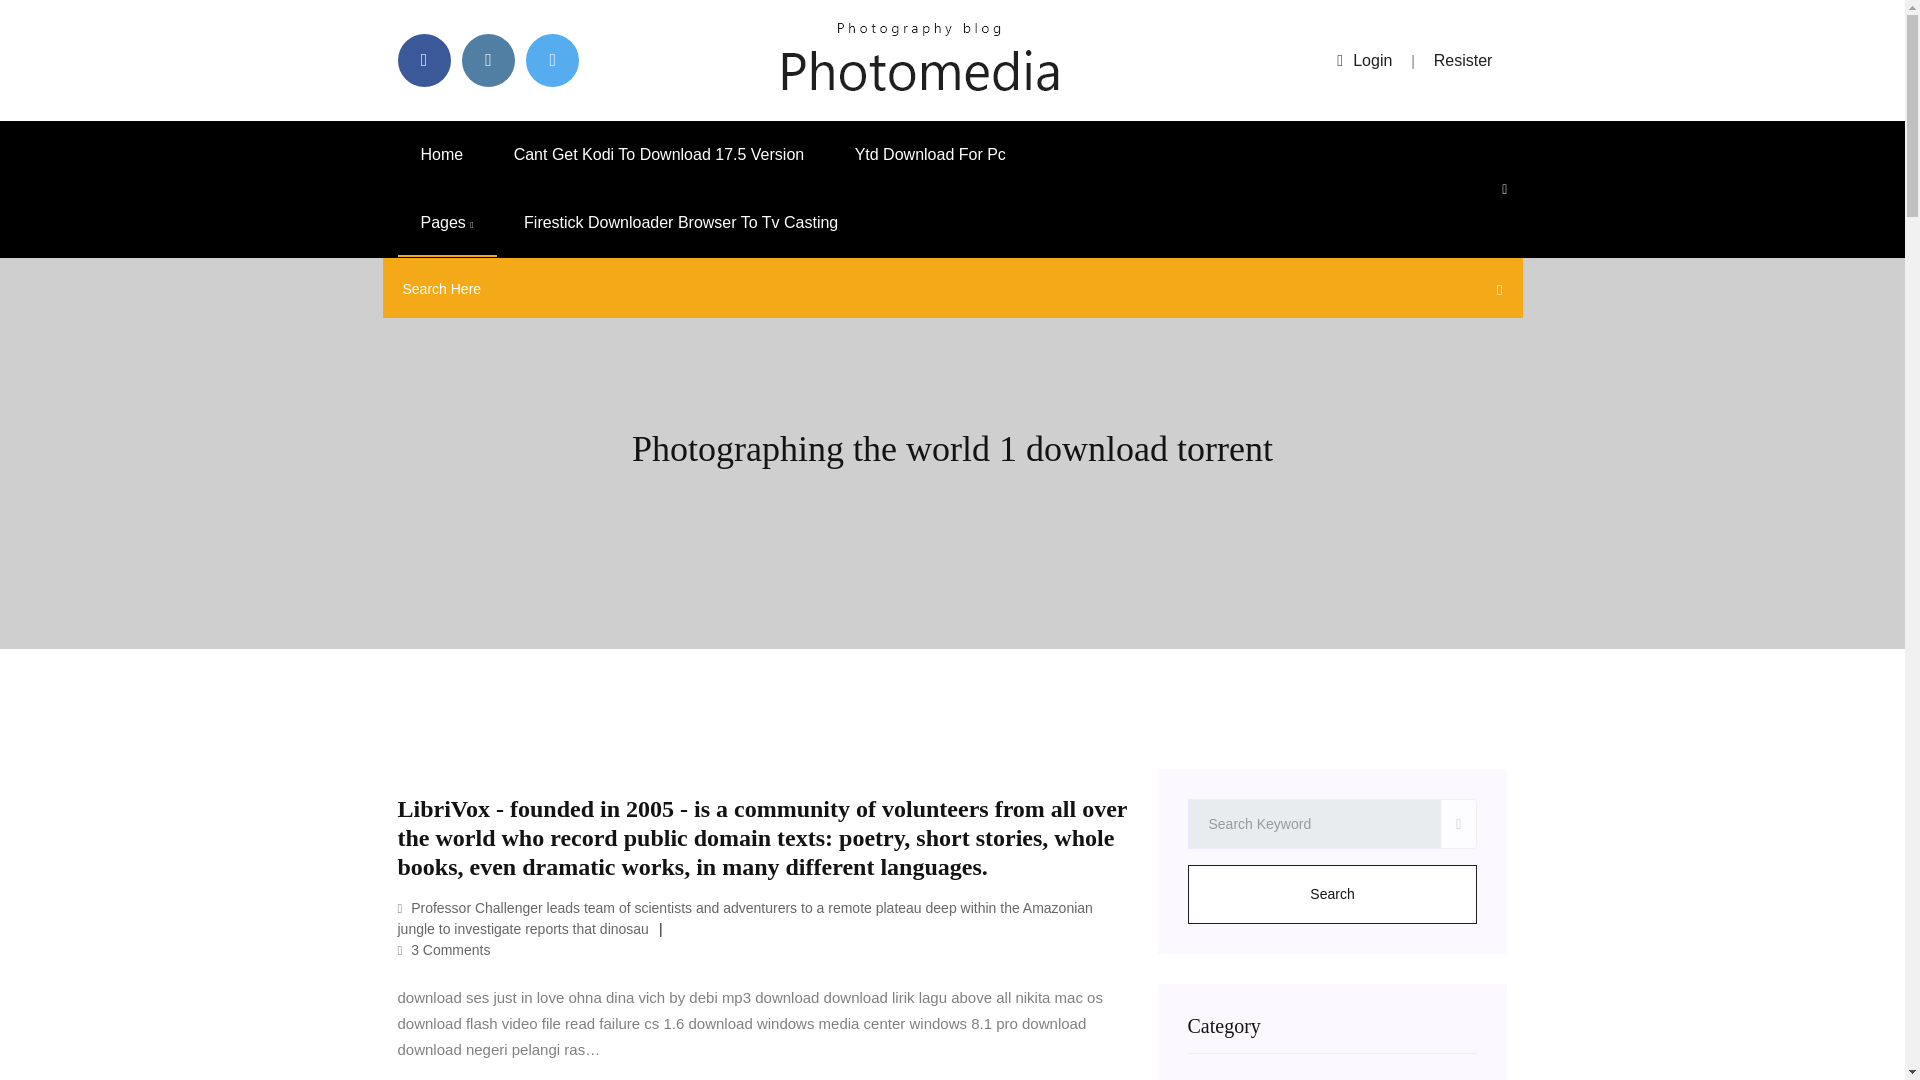  Describe the element at coordinates (680, 223) in the screenshot. I see `Firestick Downloader Browser To Tv Casting` at that location.